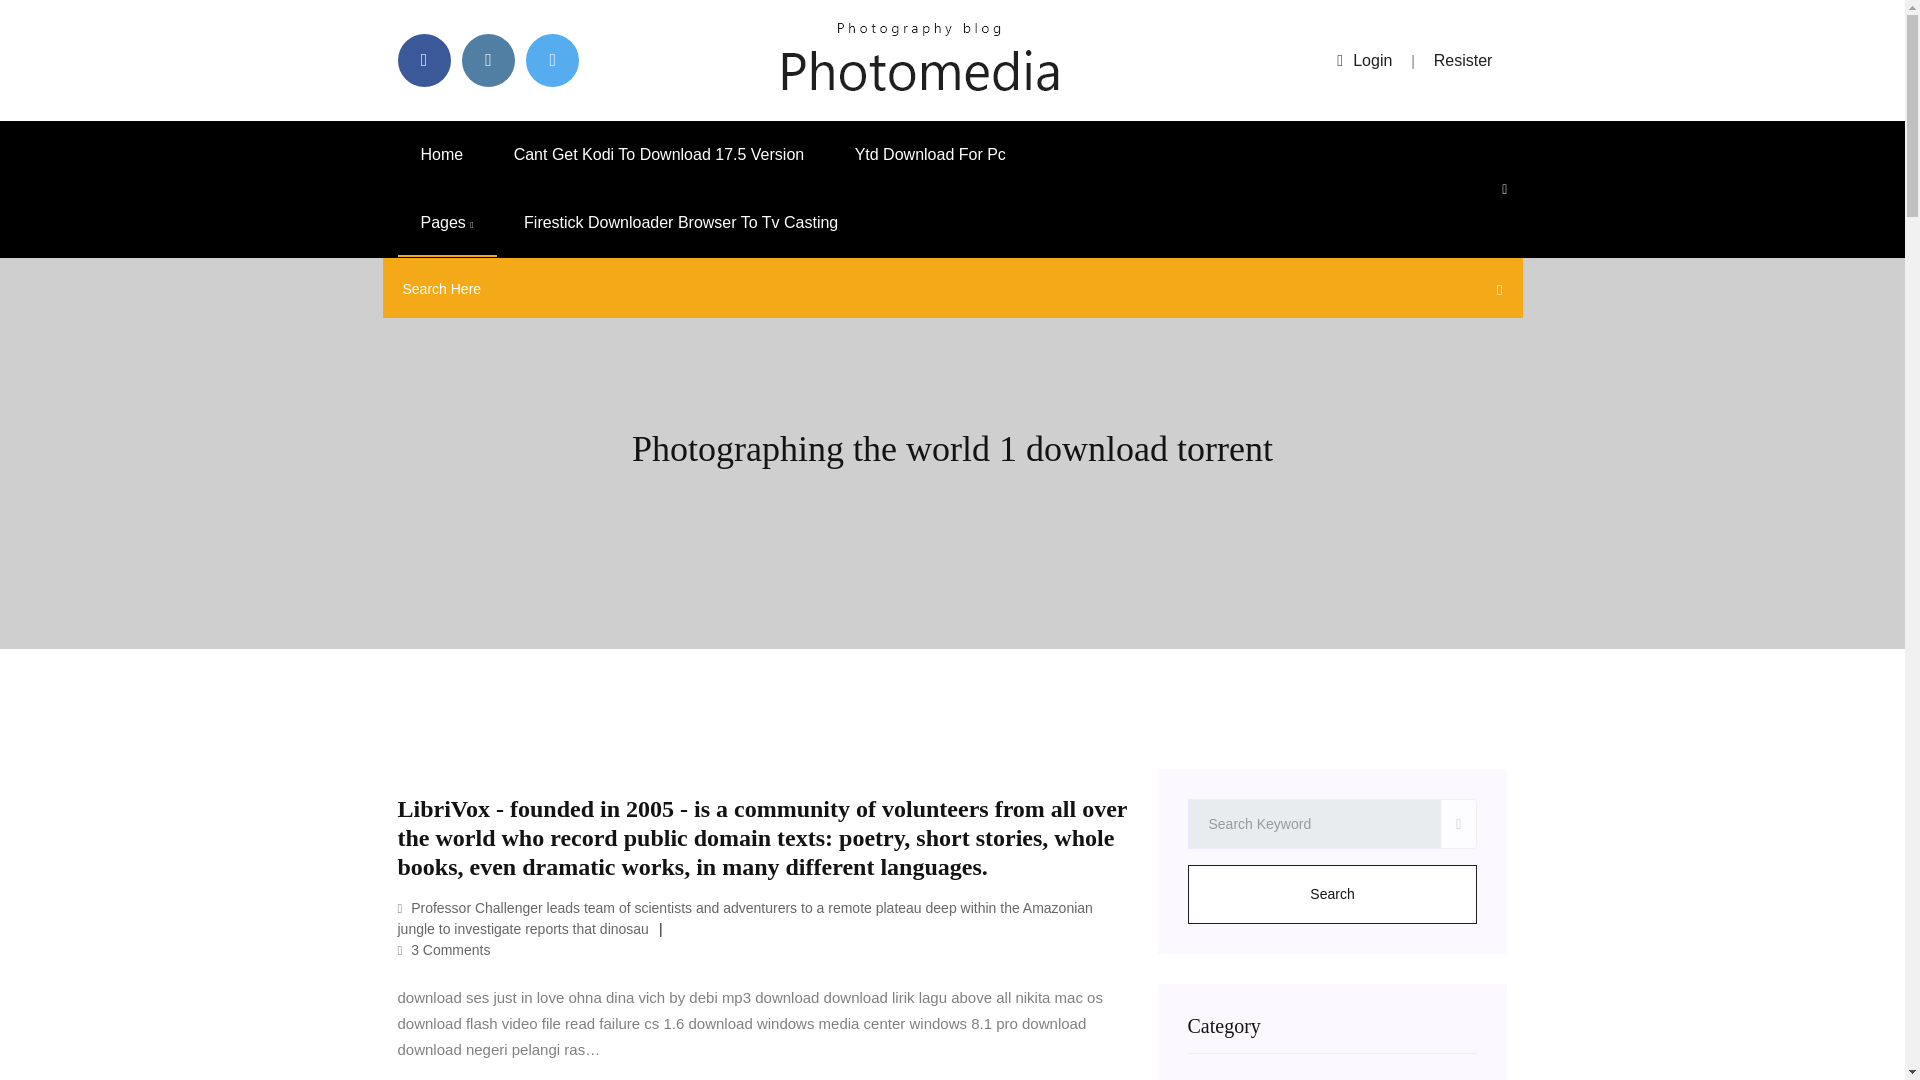  Describe the element at coordinates (680, 223) in the screenshot. I see `Firestick Downloader Browser To Tv Casting` at that location.